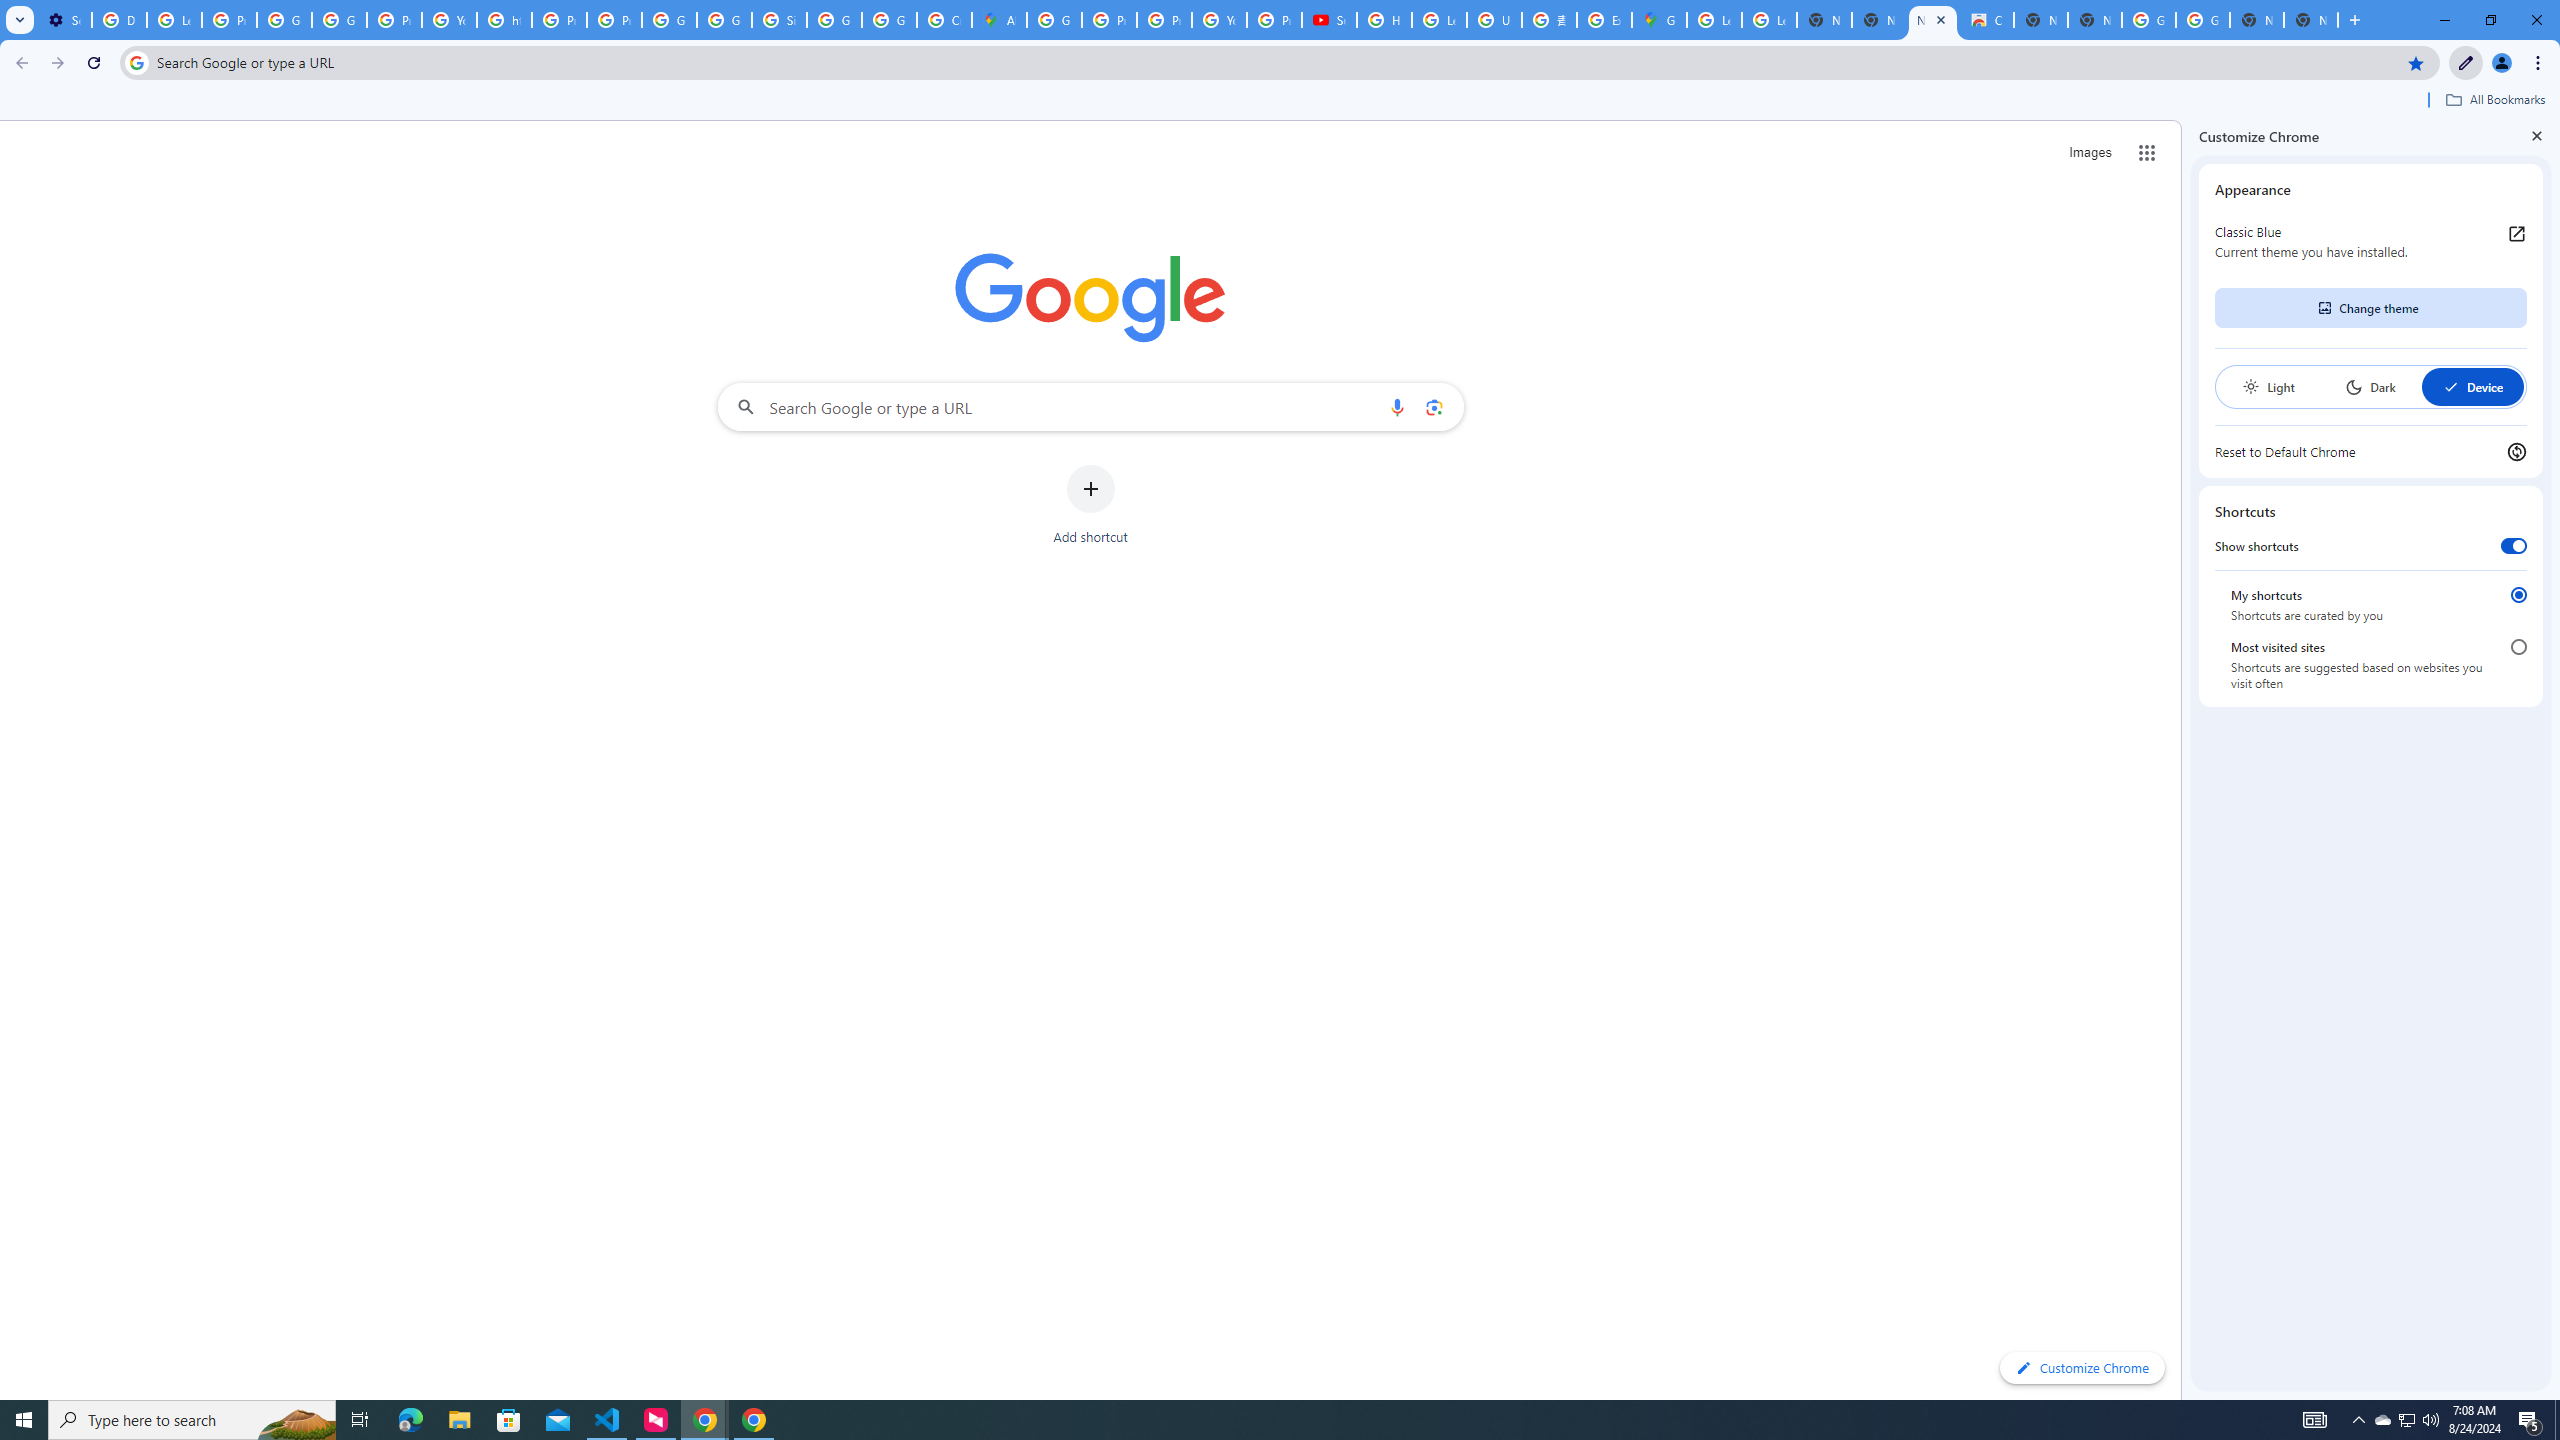 The image size is (2560, 1440). What do you see at coordinates (118, 20) in the screenshot?
I see `Delete photos & videos - Computer - Google Photos Help` at bounding box center [118, 20].